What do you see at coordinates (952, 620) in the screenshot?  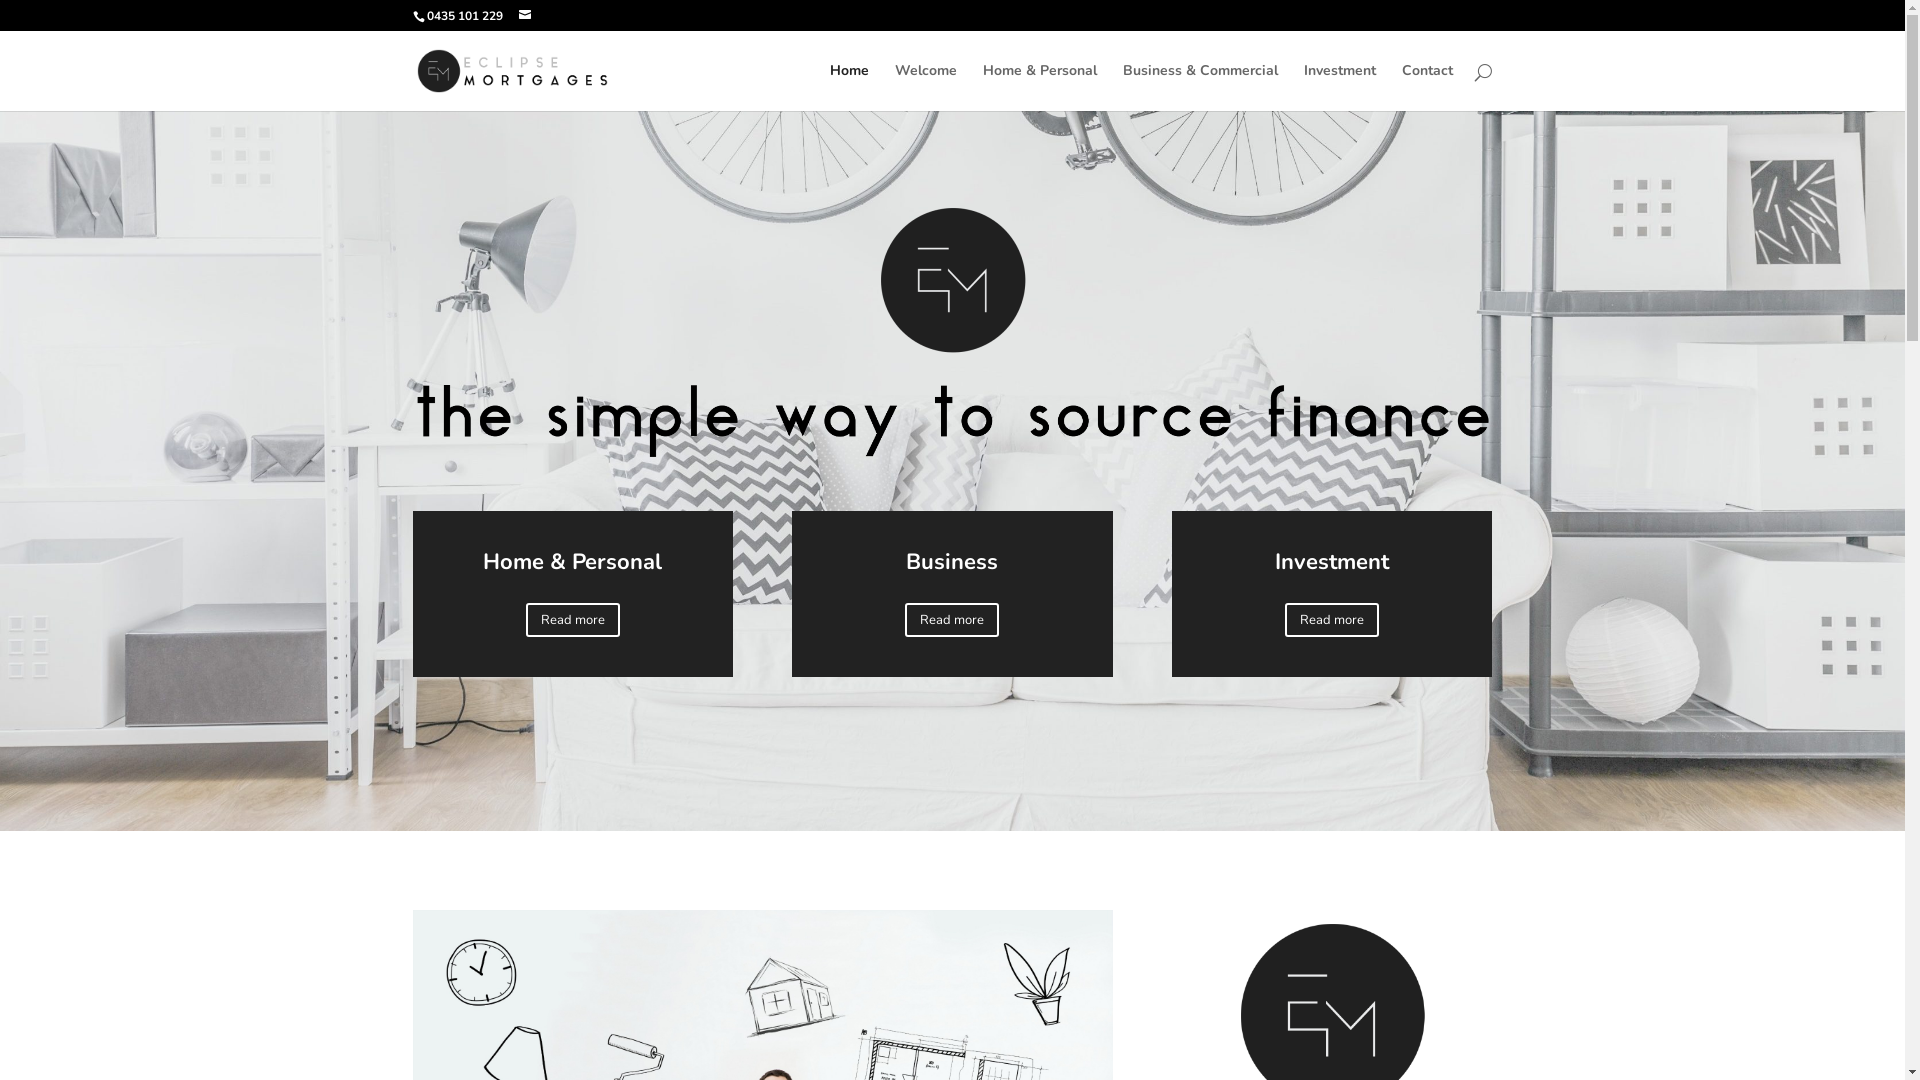 I see `Read more` at bounding box center [952, 620].